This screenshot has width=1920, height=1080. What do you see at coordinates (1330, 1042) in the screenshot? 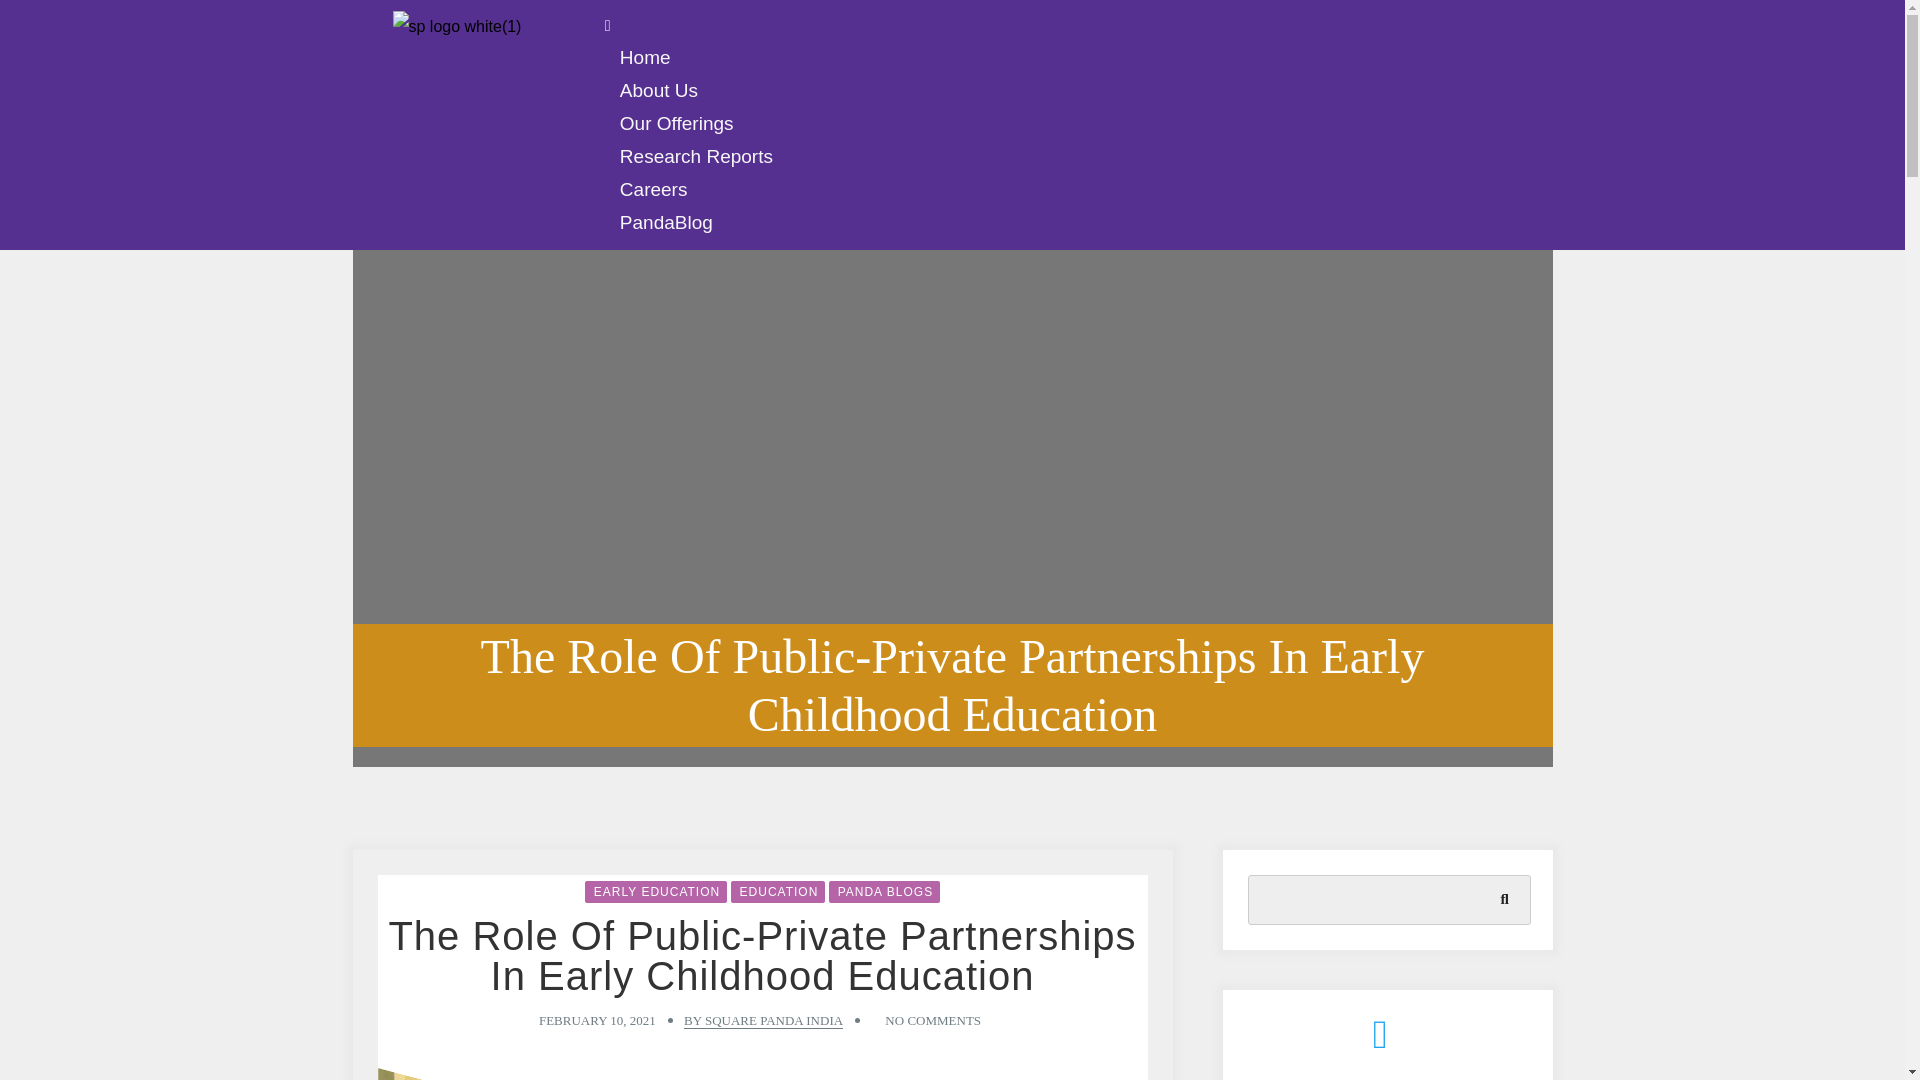
I see `Facebook` at bounding box center [1330, 1042].